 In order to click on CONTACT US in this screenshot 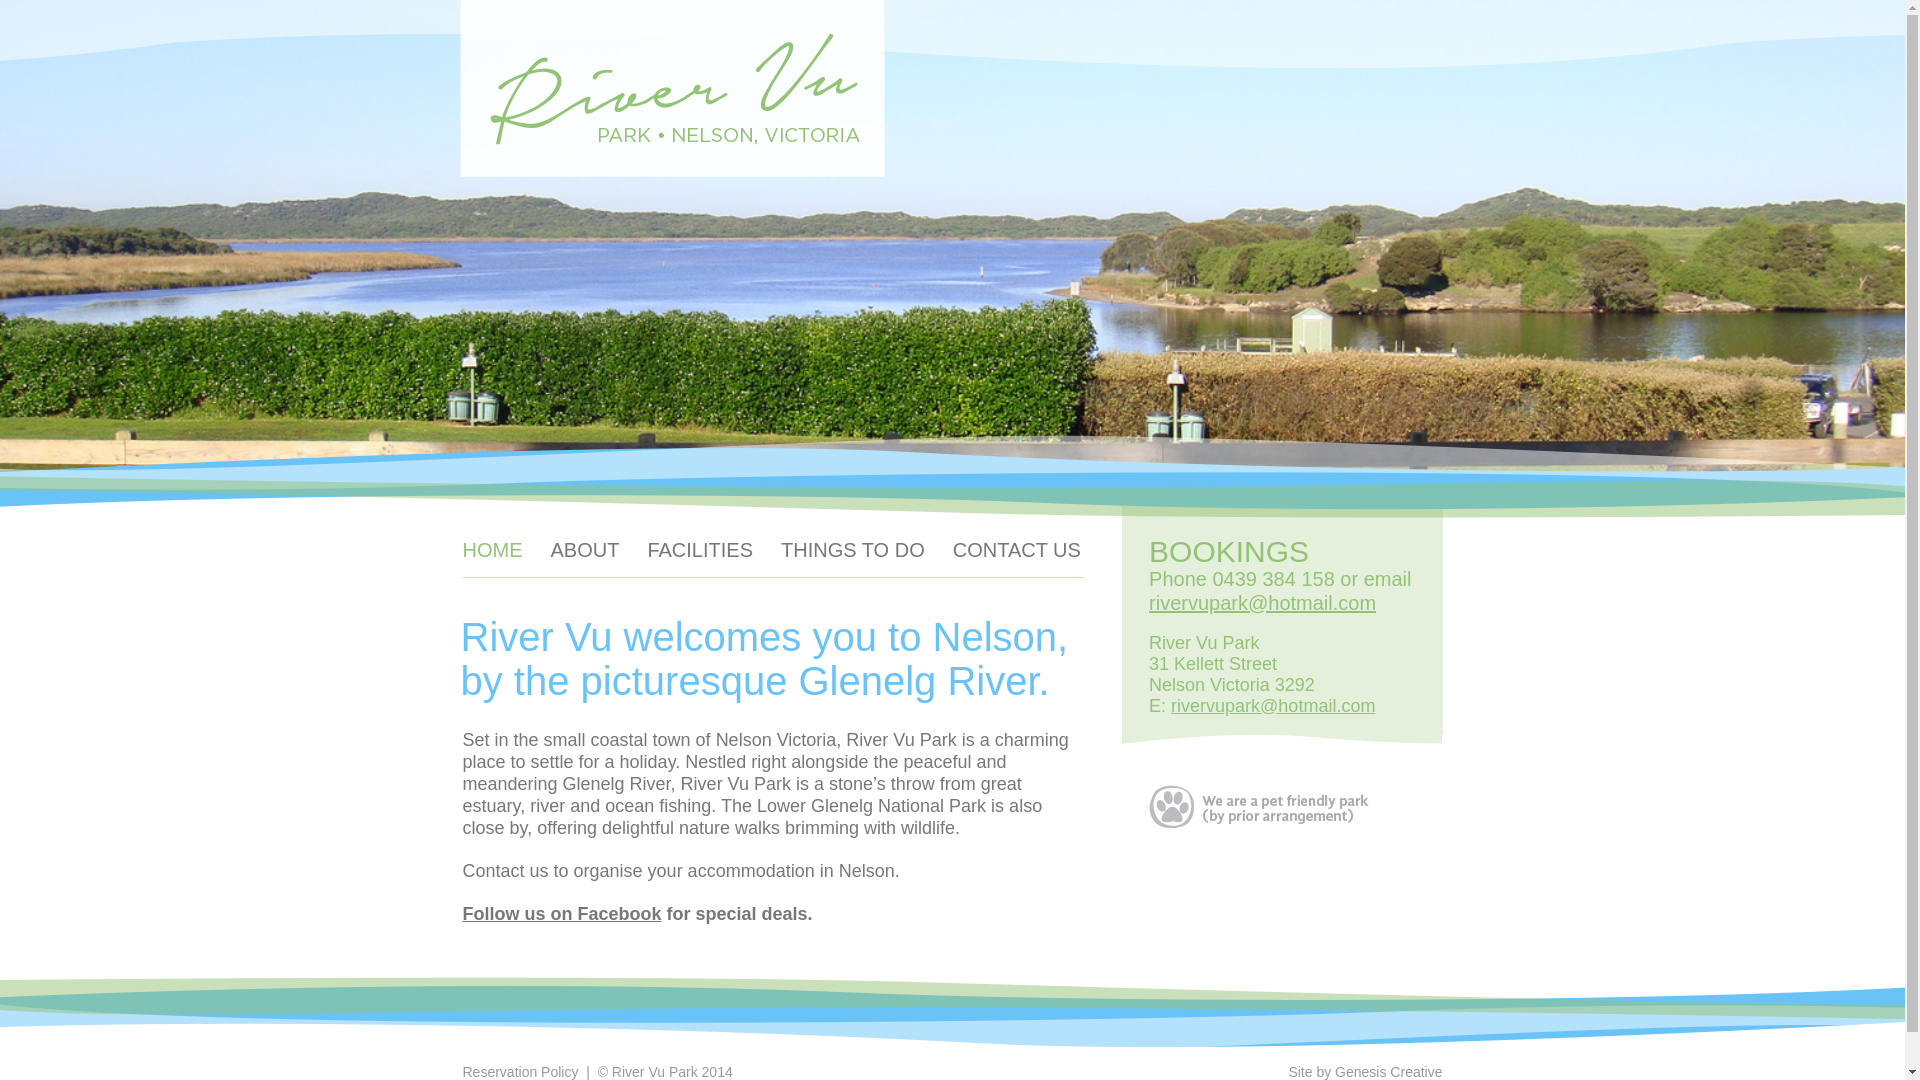, I will do `click(1016, 549)`.